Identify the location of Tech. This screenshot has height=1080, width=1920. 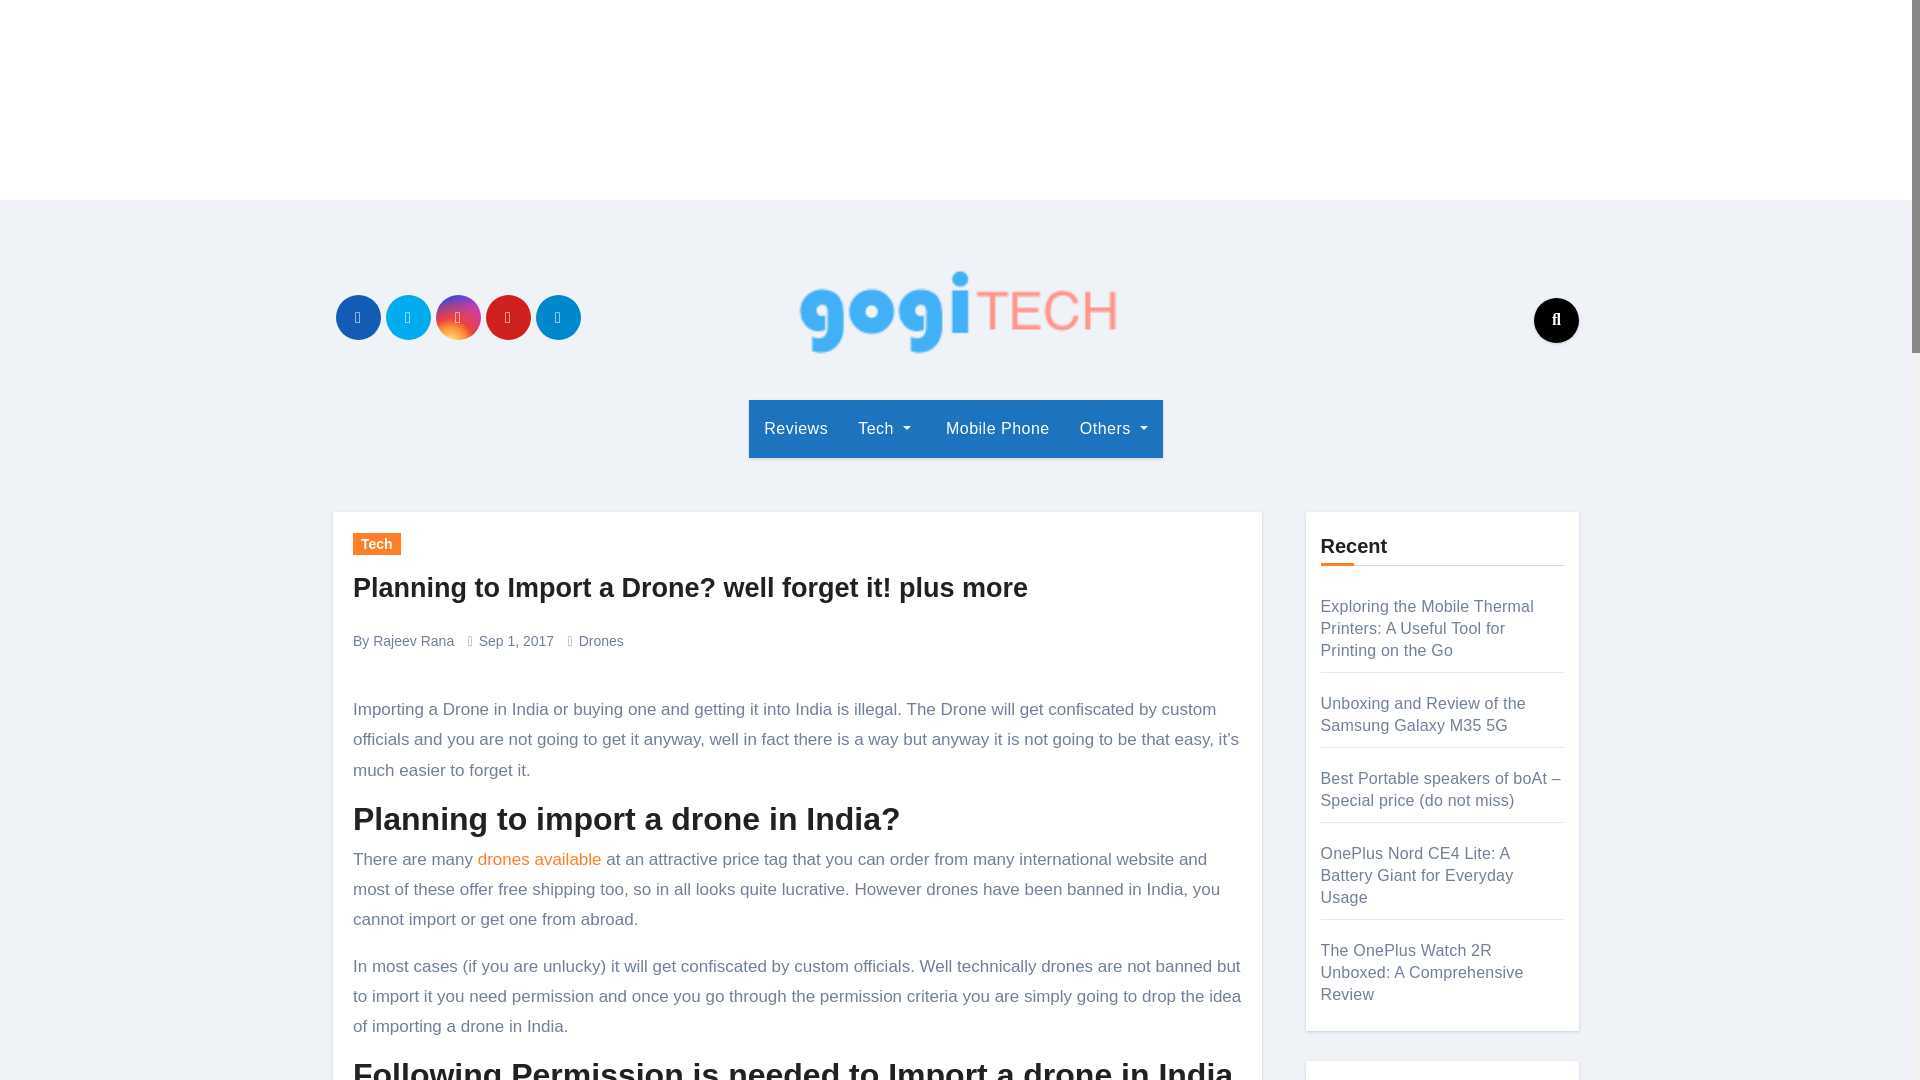
(884, 428).